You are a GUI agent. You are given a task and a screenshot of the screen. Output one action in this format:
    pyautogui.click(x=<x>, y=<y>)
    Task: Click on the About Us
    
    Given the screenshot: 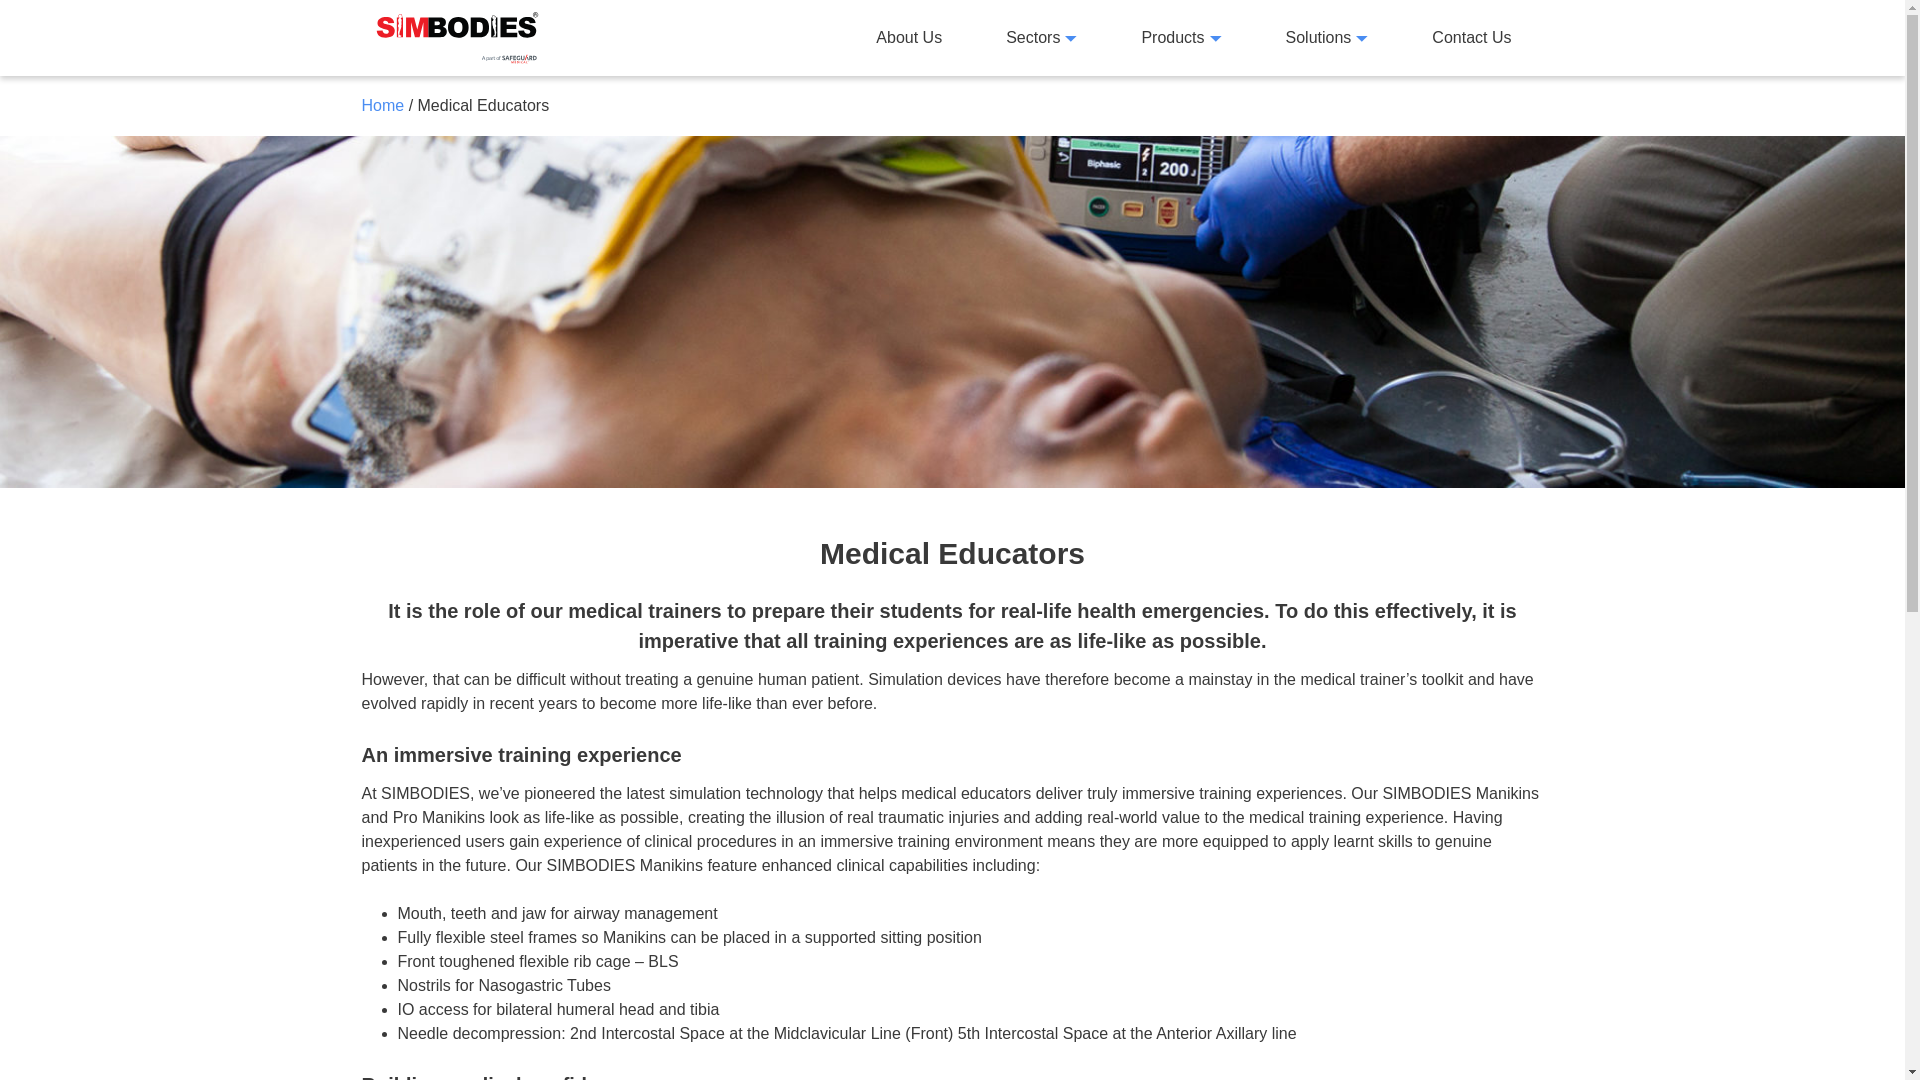 What is the action you would take?
    pyautogui.click(x=908, y=37)
    